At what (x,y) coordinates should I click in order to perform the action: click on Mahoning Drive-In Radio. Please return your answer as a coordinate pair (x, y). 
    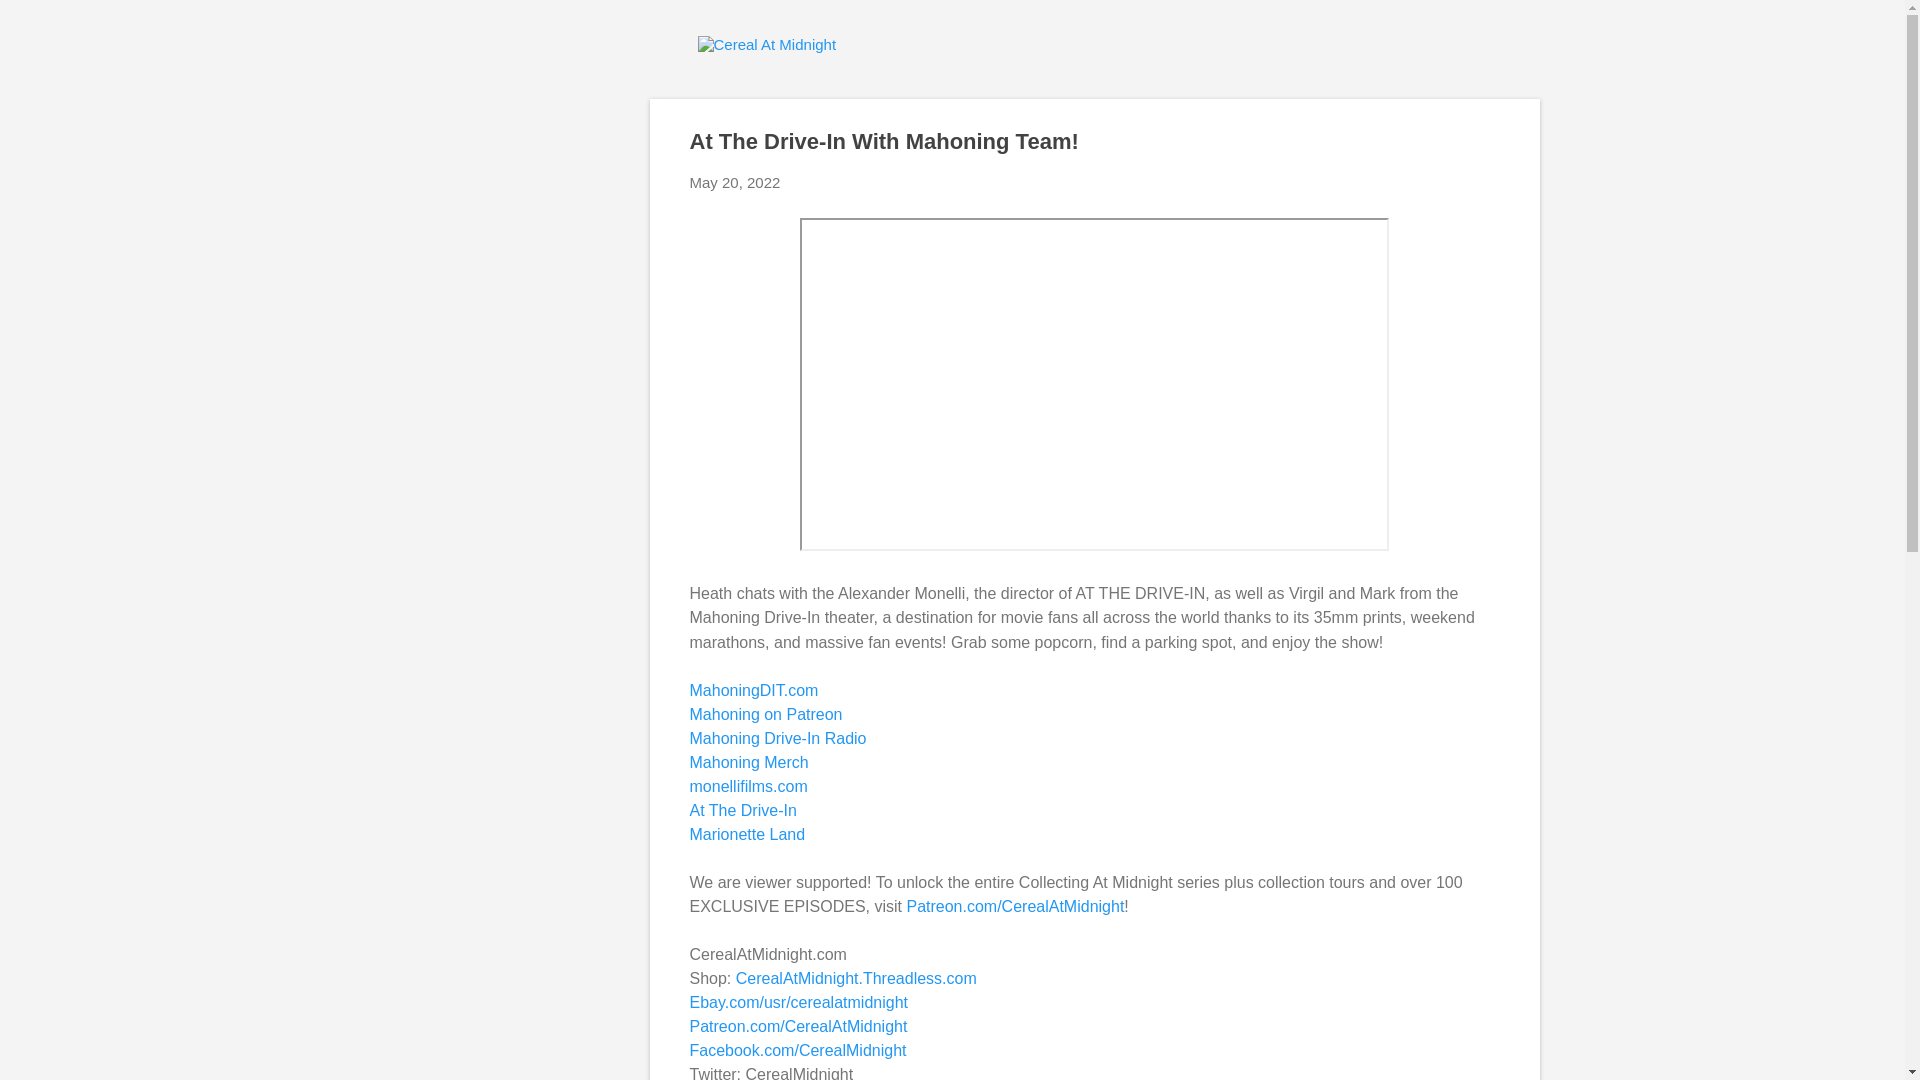
    Looking at the image, I should click on (778, 738).